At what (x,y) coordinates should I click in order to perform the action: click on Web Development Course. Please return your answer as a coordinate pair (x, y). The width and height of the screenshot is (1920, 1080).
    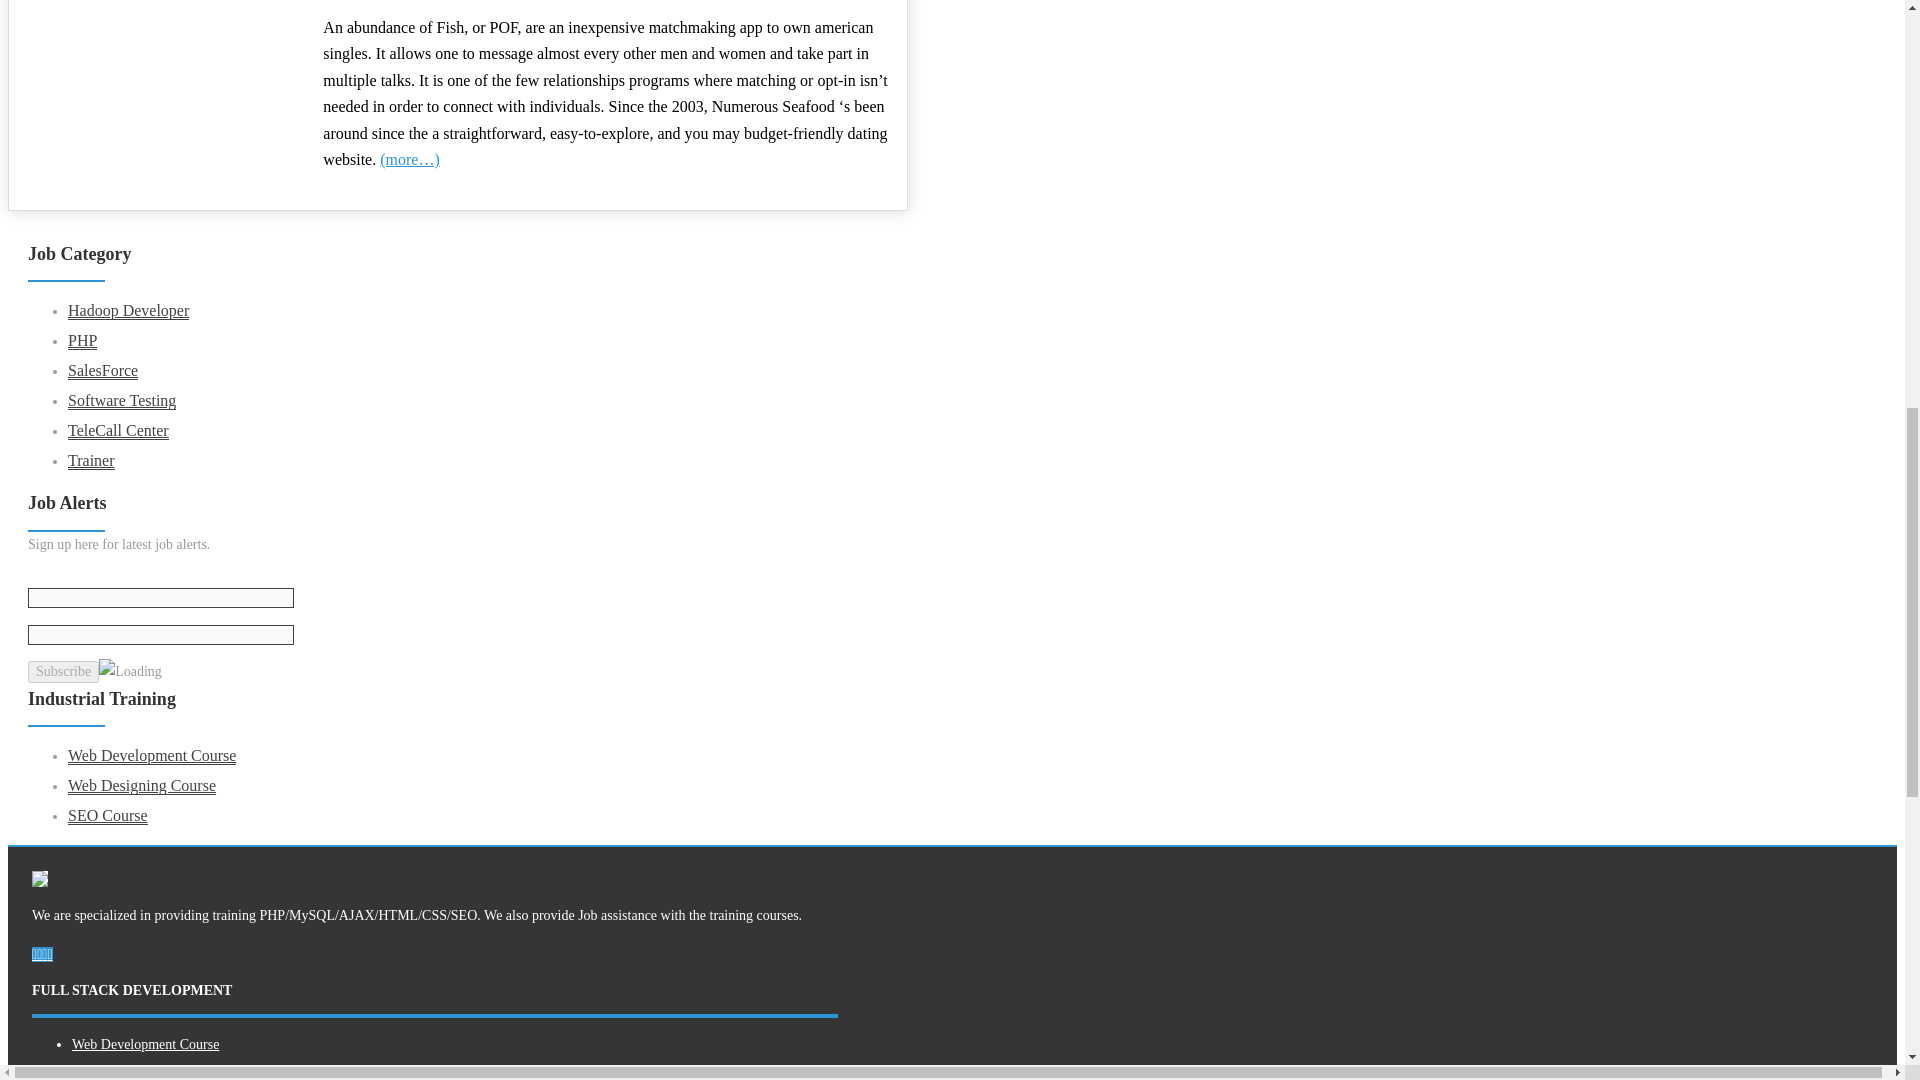
    Looking at the image, I should click on (145, 1044).